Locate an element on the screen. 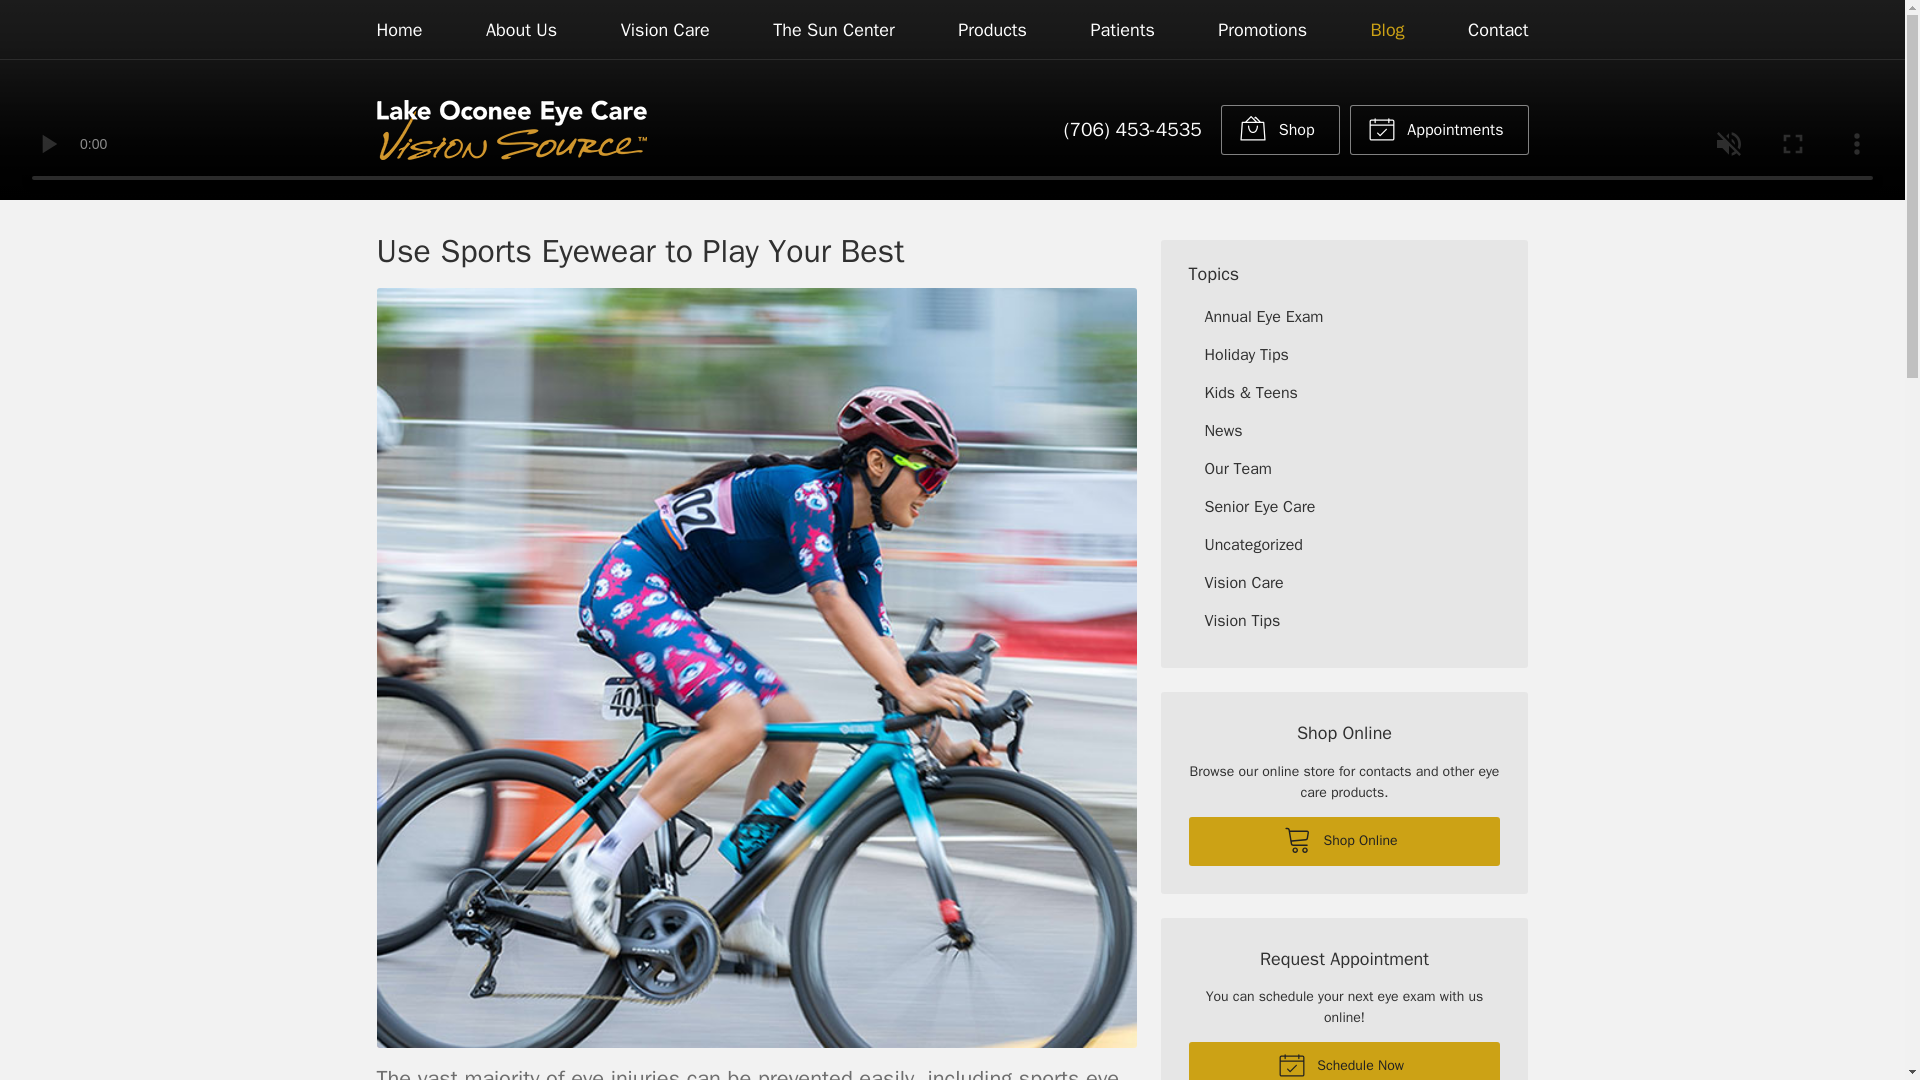  Request Appointment is located at coordinates (1438, 130).